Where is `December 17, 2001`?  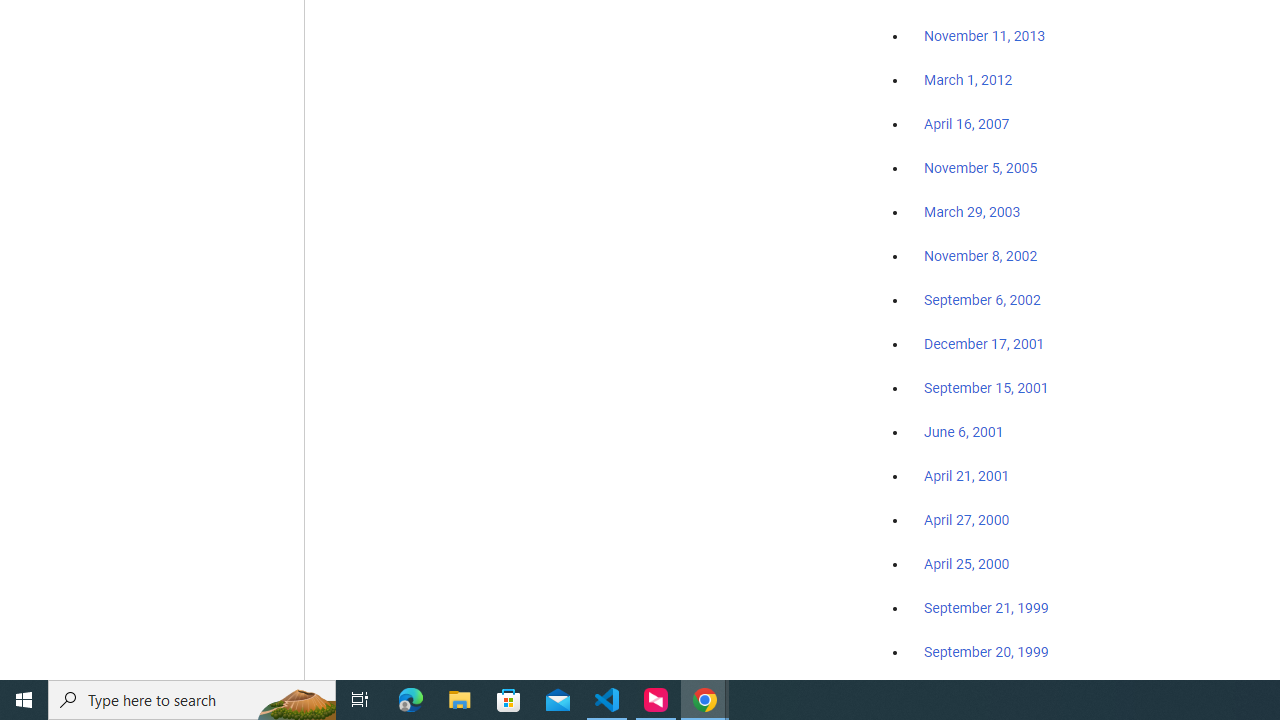 December 17, 2001 is located at coordinates (984, 343).